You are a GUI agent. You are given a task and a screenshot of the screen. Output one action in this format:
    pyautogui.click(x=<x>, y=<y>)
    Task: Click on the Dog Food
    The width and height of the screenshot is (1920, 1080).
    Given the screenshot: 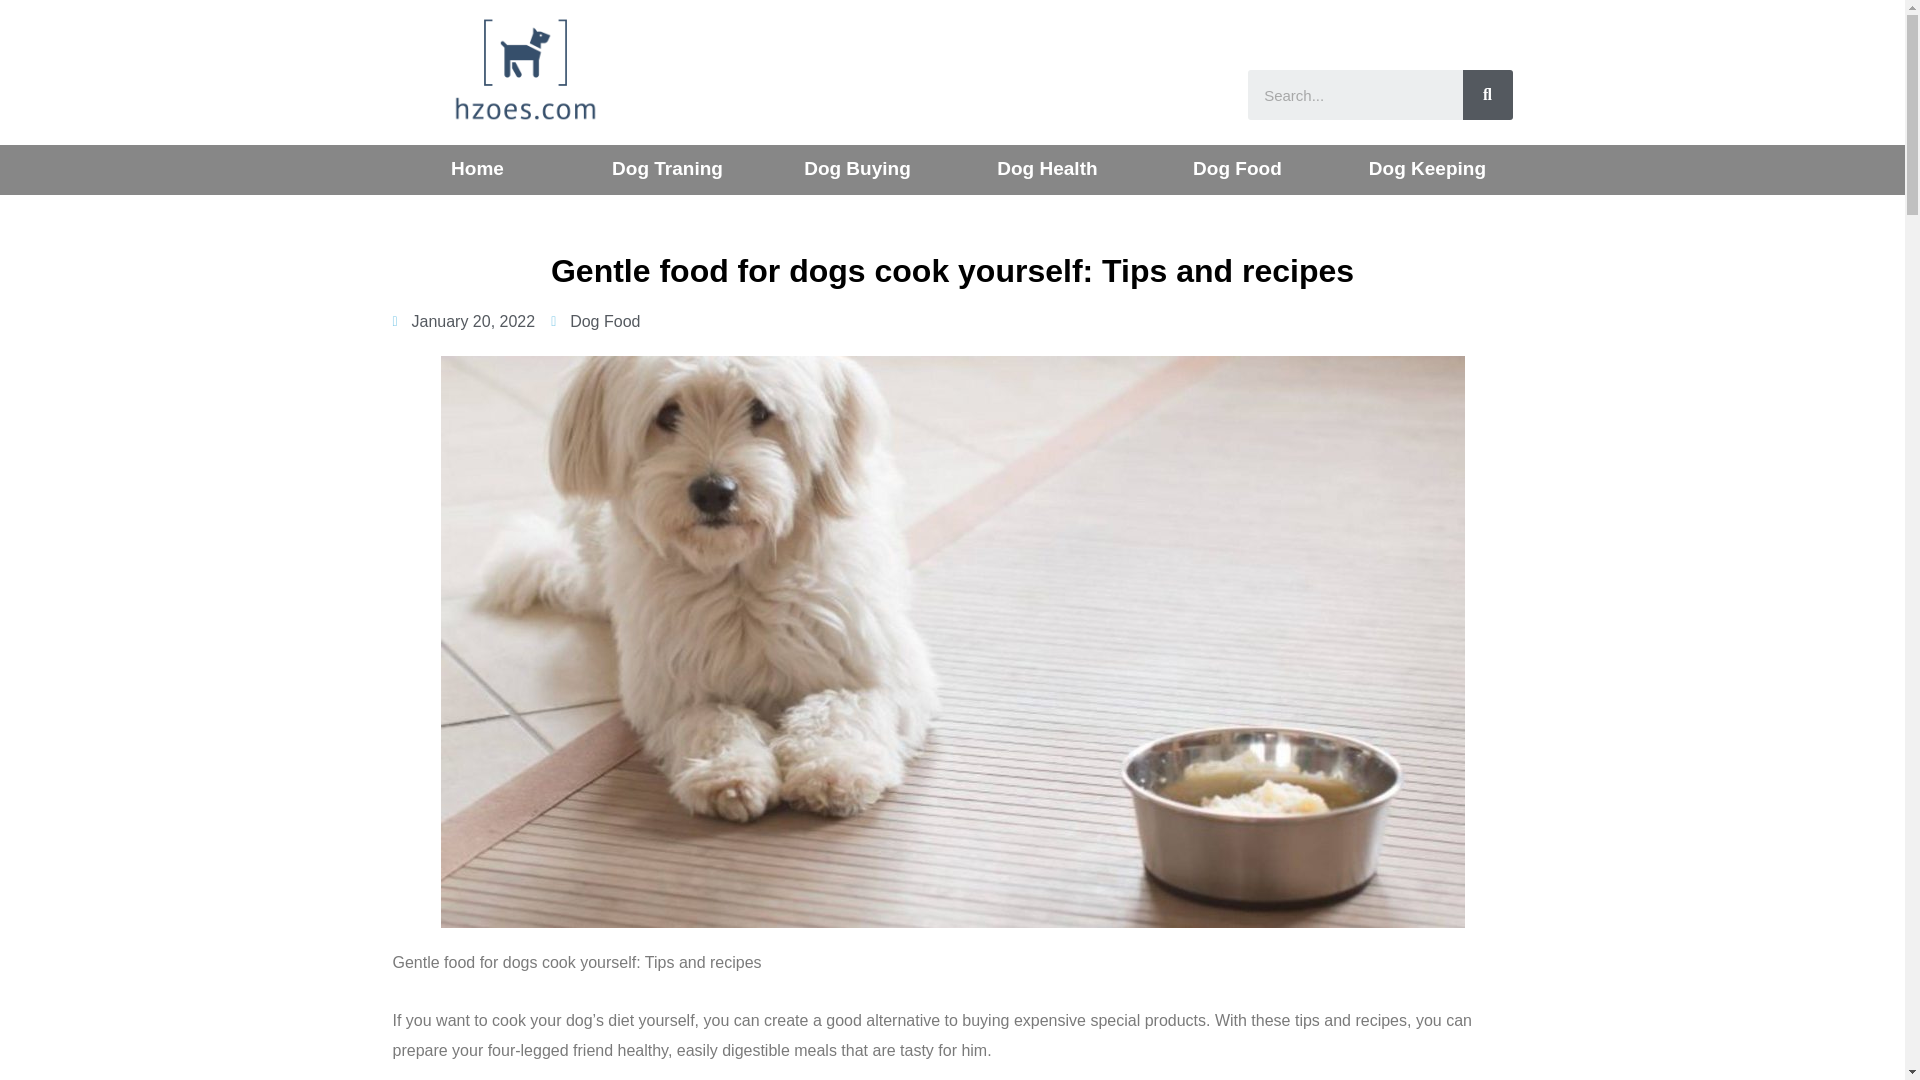 What is the action you would take?
    pyautogui.click(x=604, y=322)
    